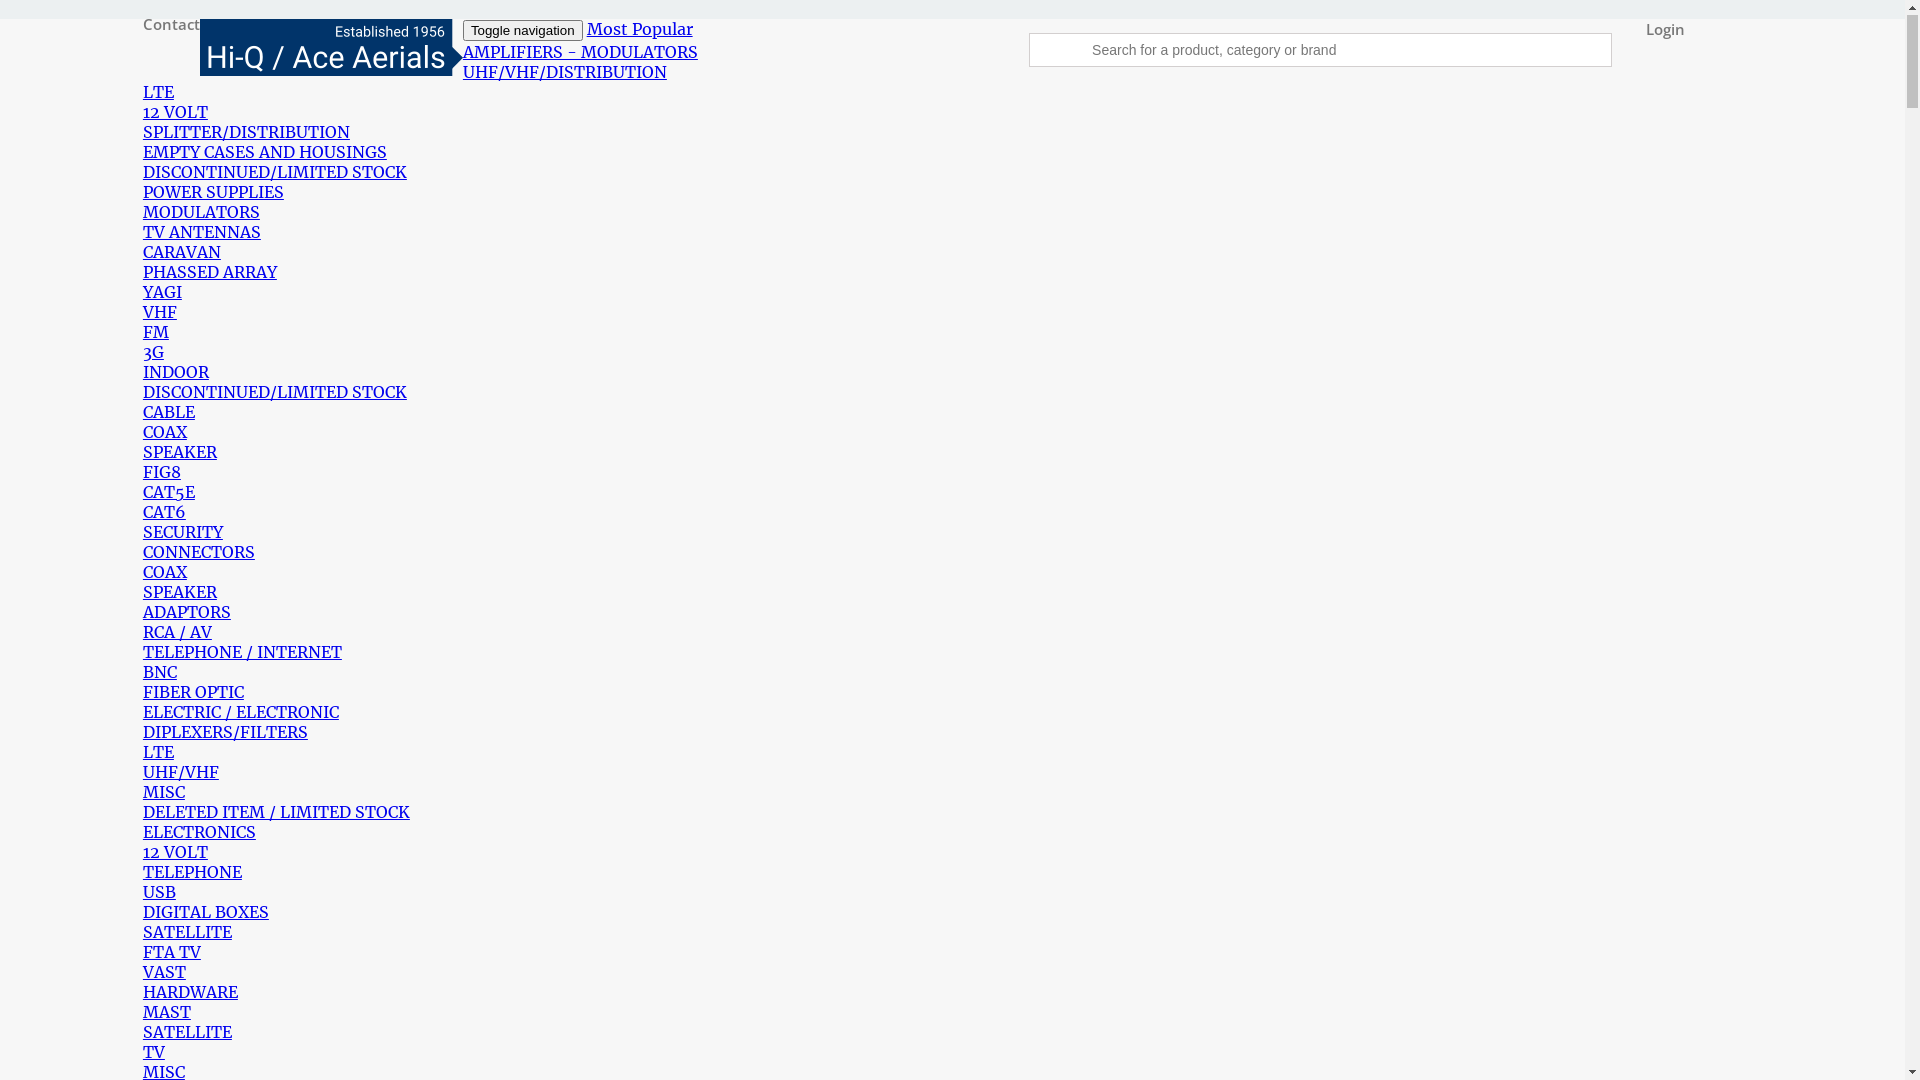  I want to click on MODULATORS, so click(202, 213).